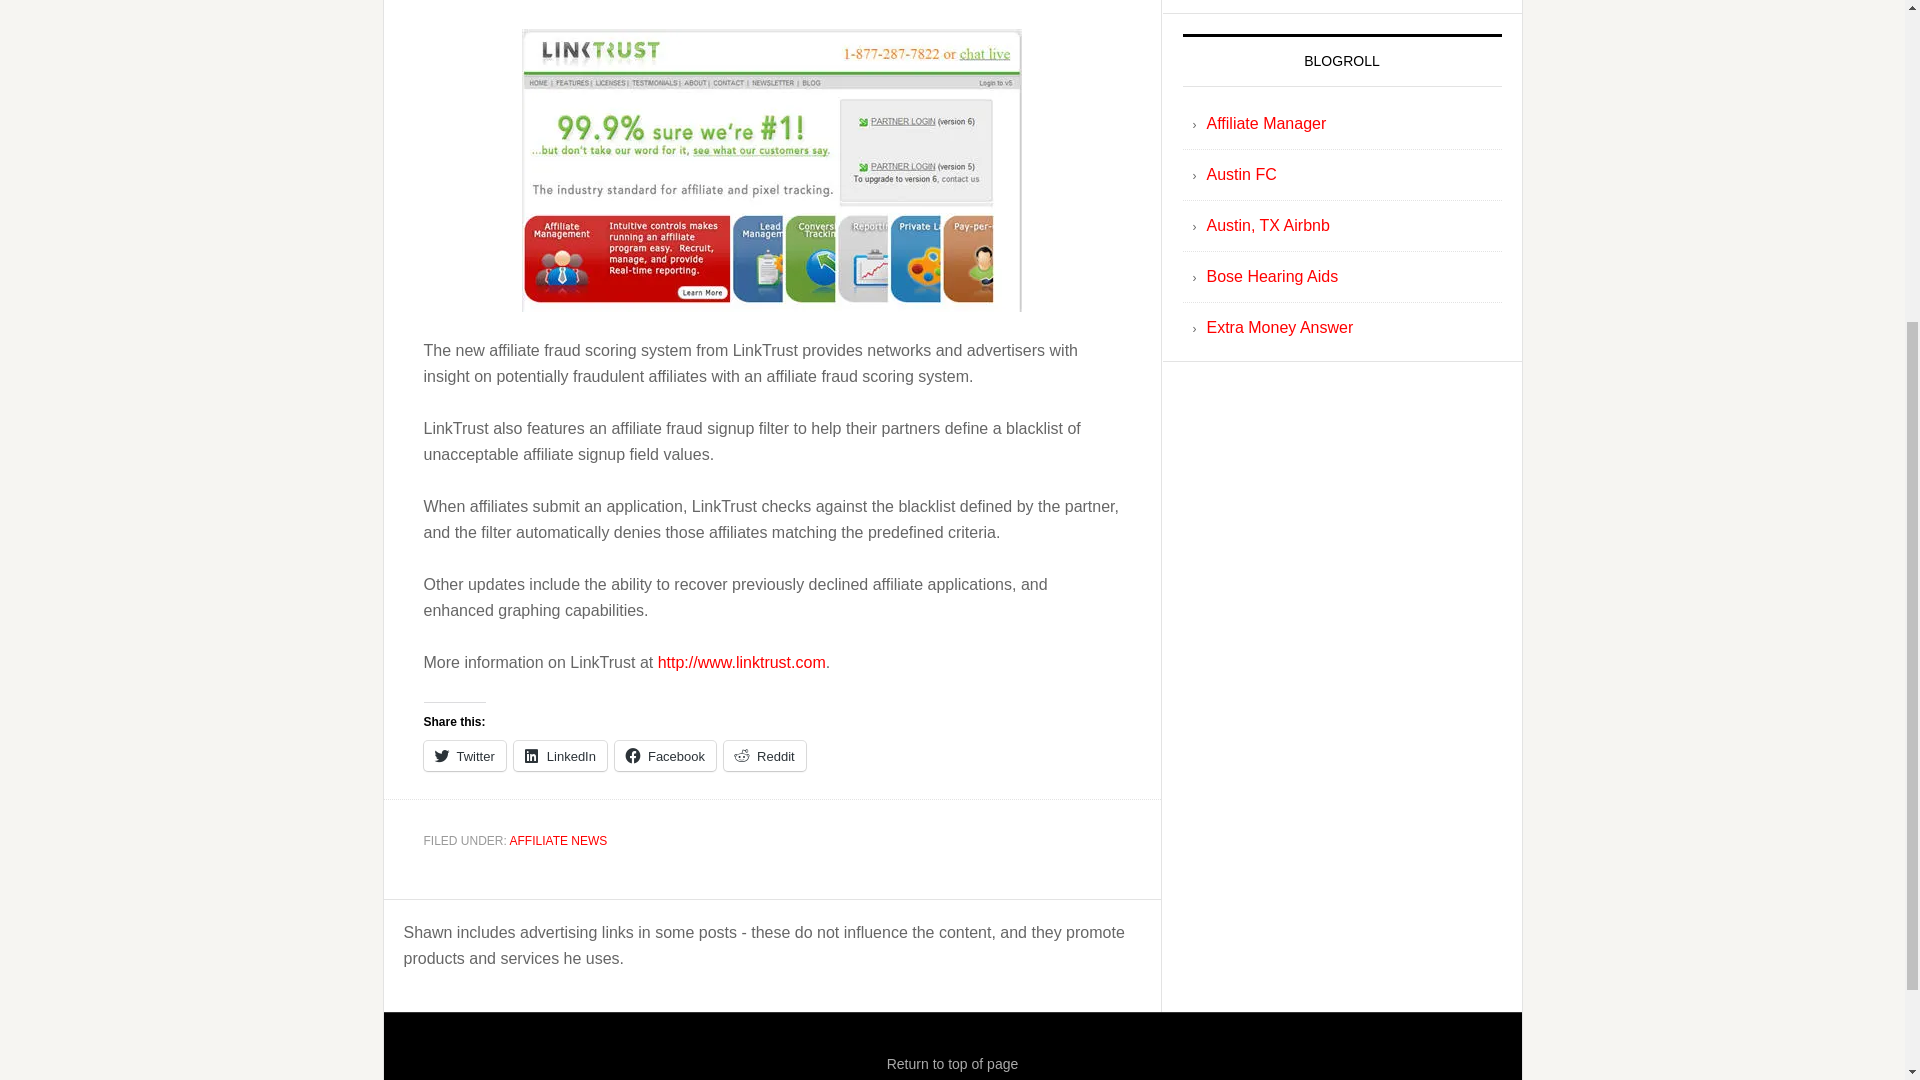 Image resolution: width=1920 pixels, height=1080 pixels. What do you see at coordinates (665, 756) in the screenshot?
I see `Click to share on Facebook` at bounding box center [665, 756].